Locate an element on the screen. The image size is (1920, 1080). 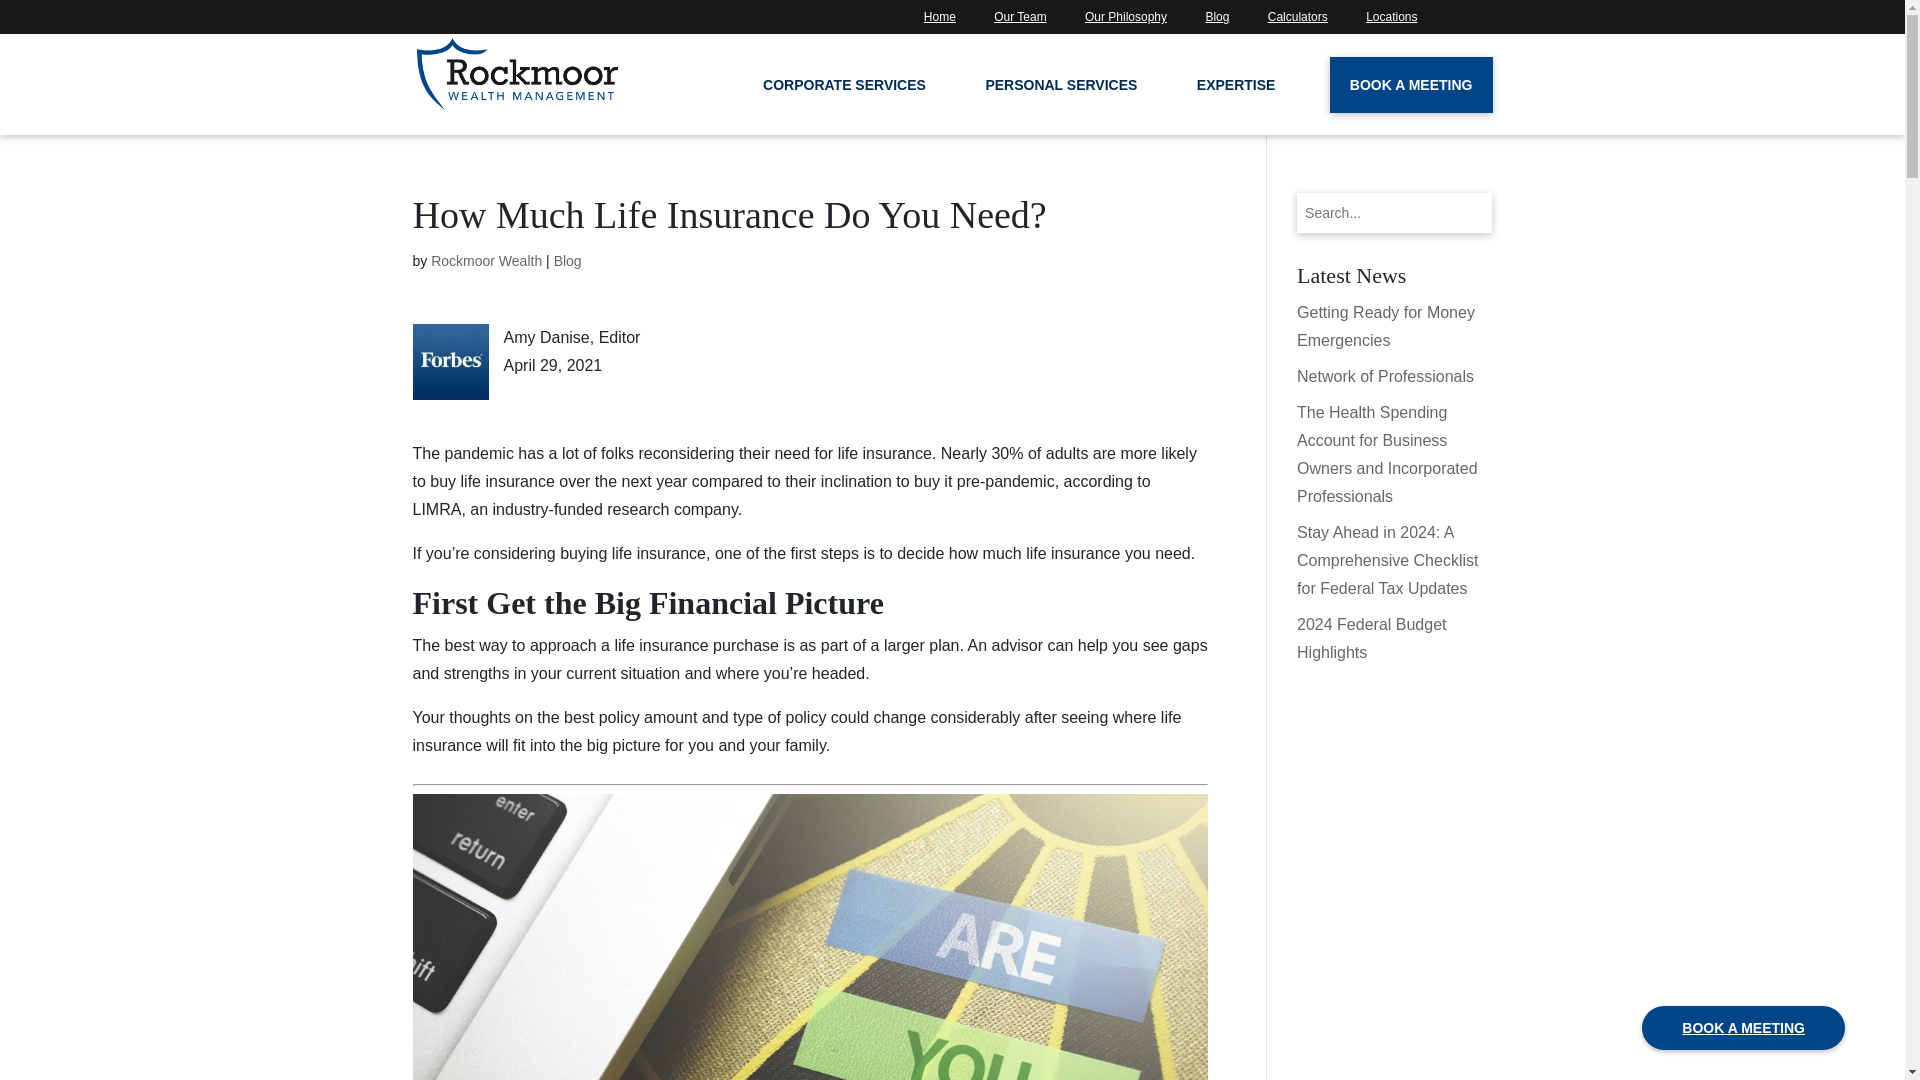
Home is located at coordinates (939, 20).